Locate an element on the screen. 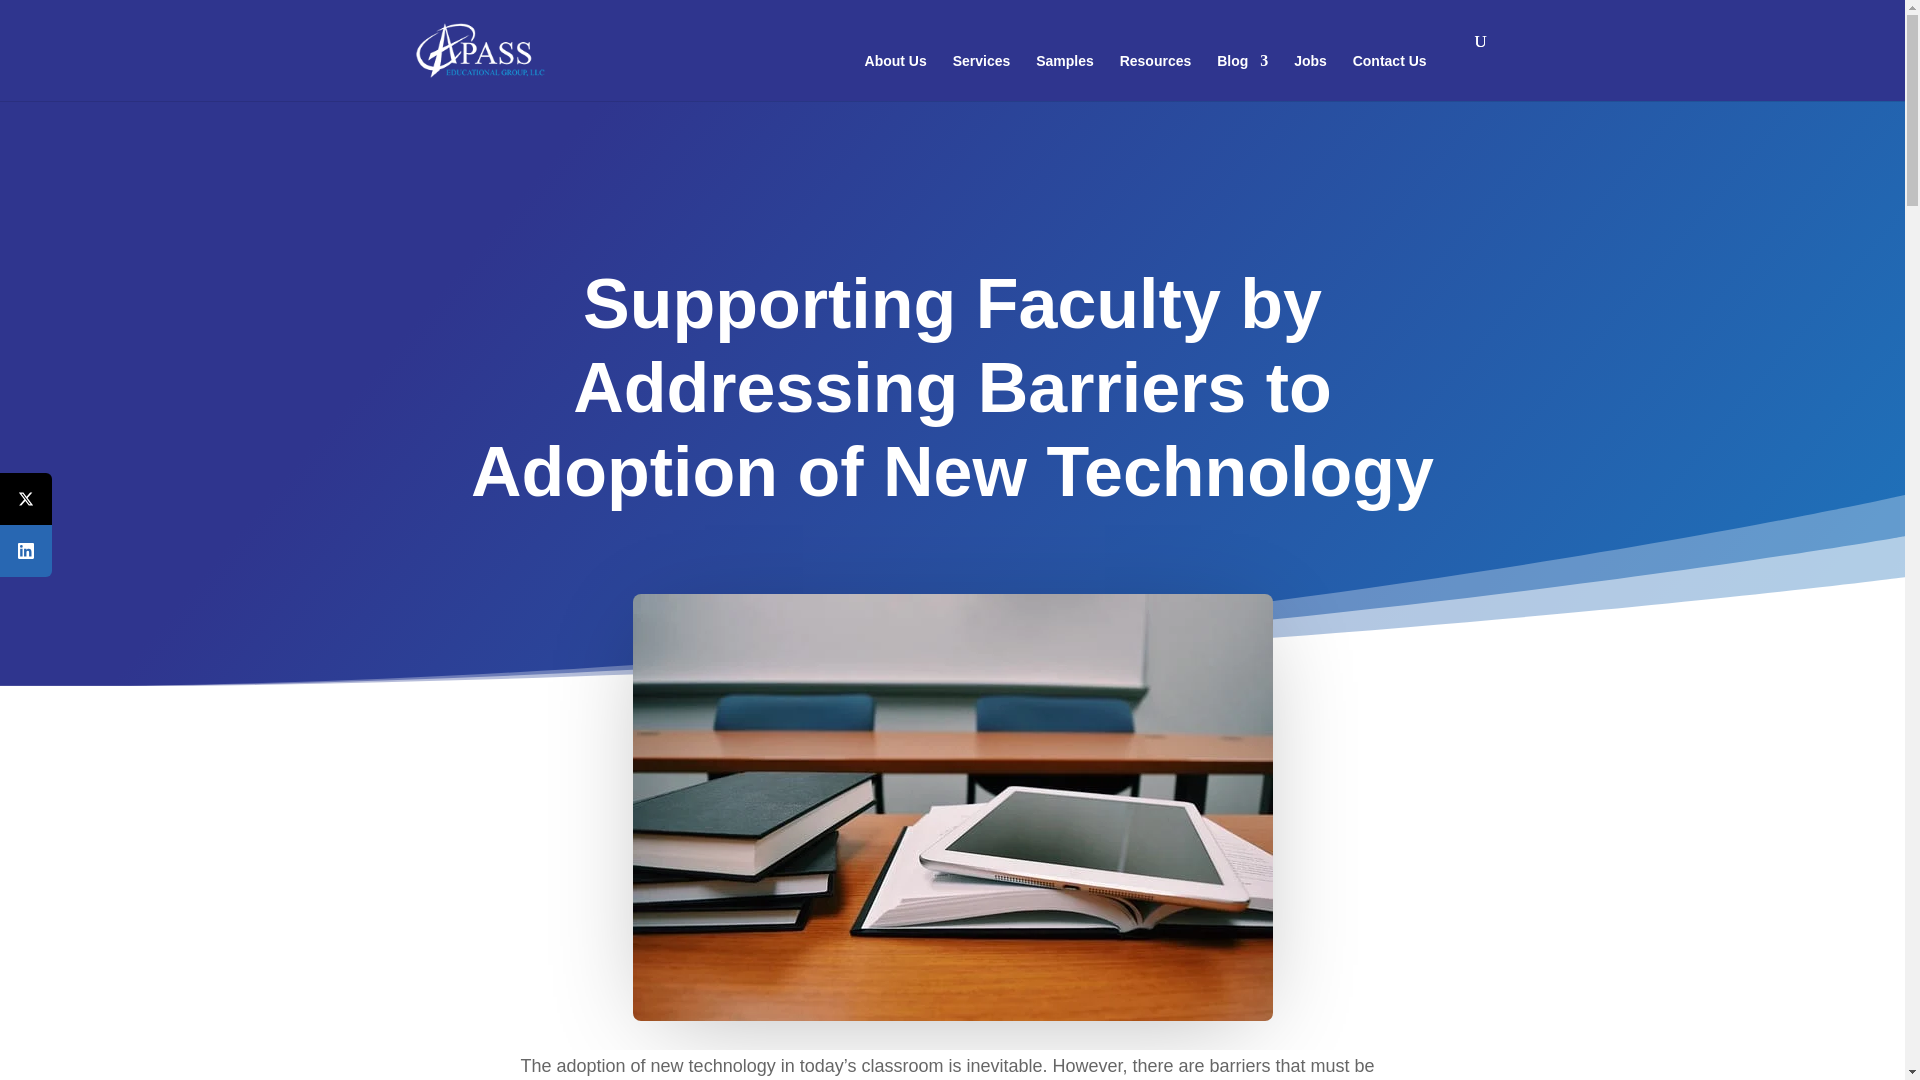  Blog is located at coordinates (1242, 78).